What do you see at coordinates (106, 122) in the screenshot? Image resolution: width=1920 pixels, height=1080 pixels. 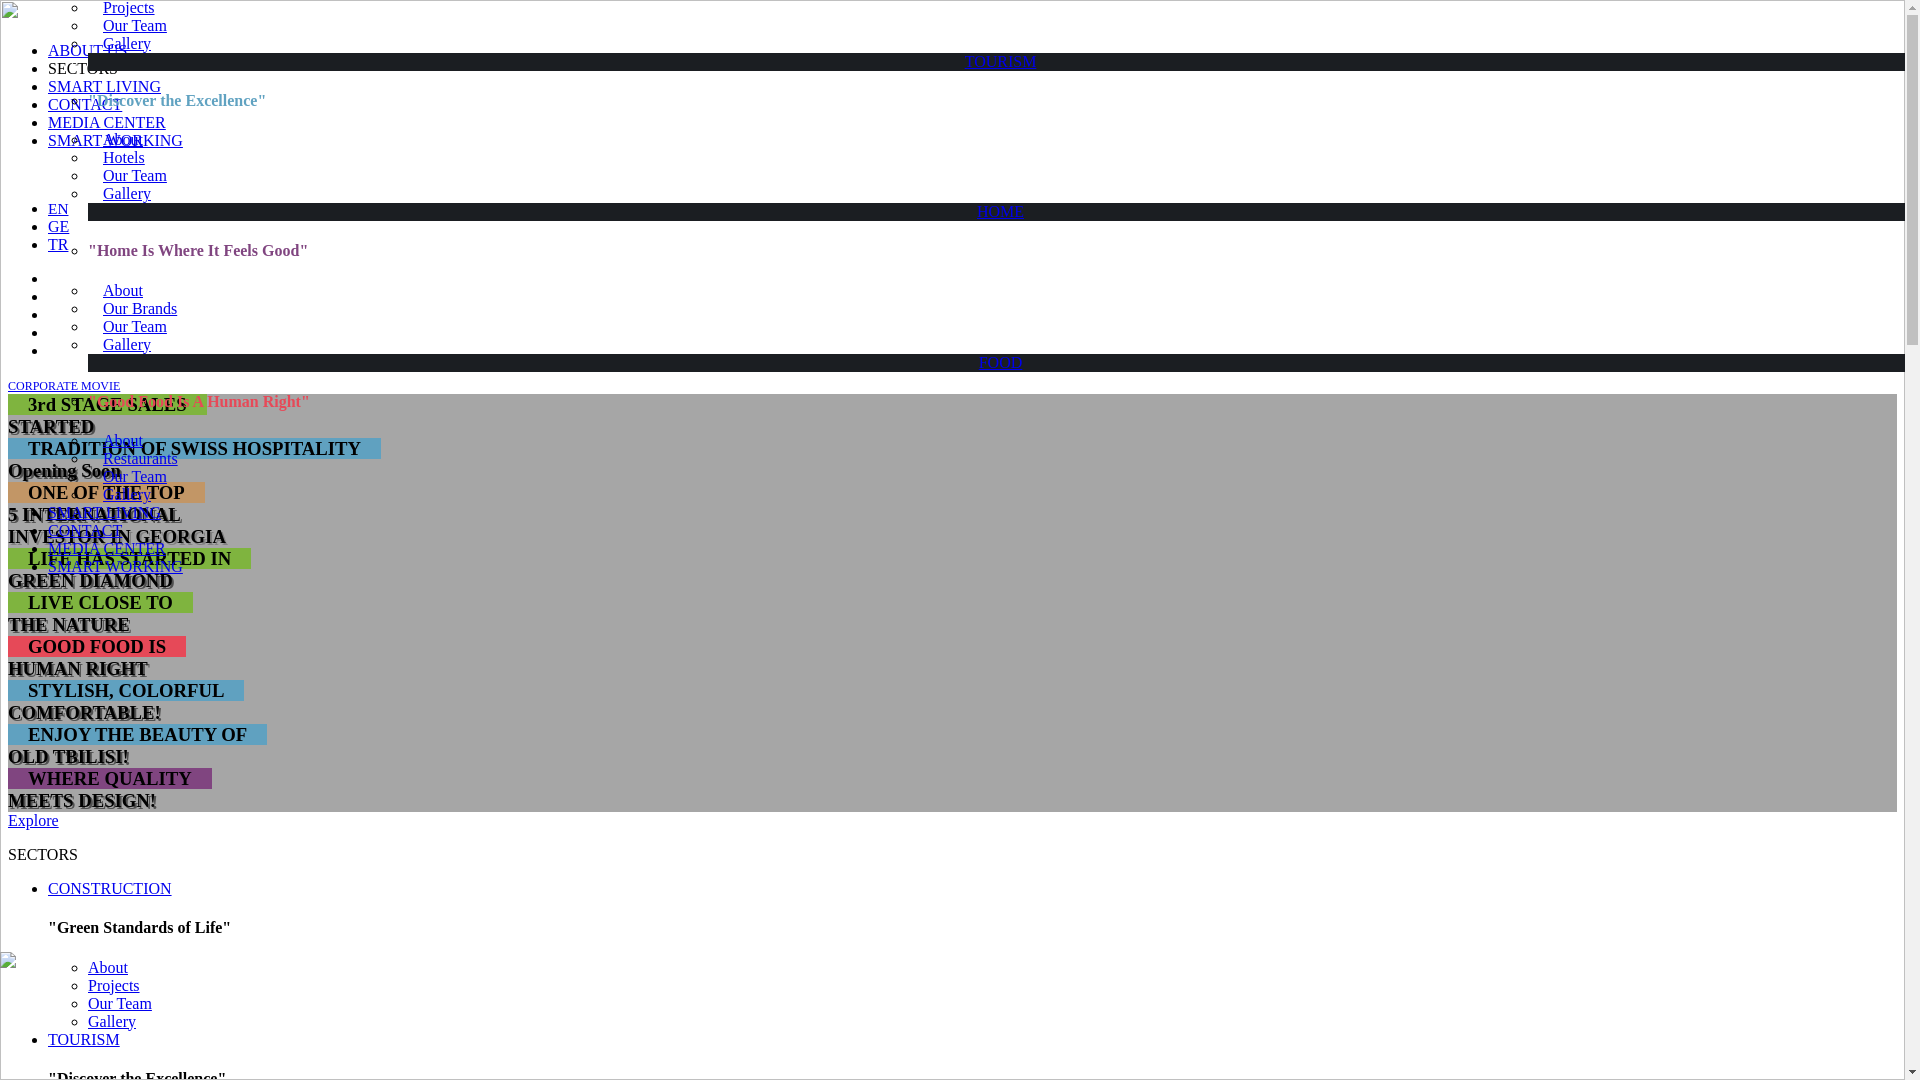 I see `MEDIA CENTER` at bounding box center [106, 122].